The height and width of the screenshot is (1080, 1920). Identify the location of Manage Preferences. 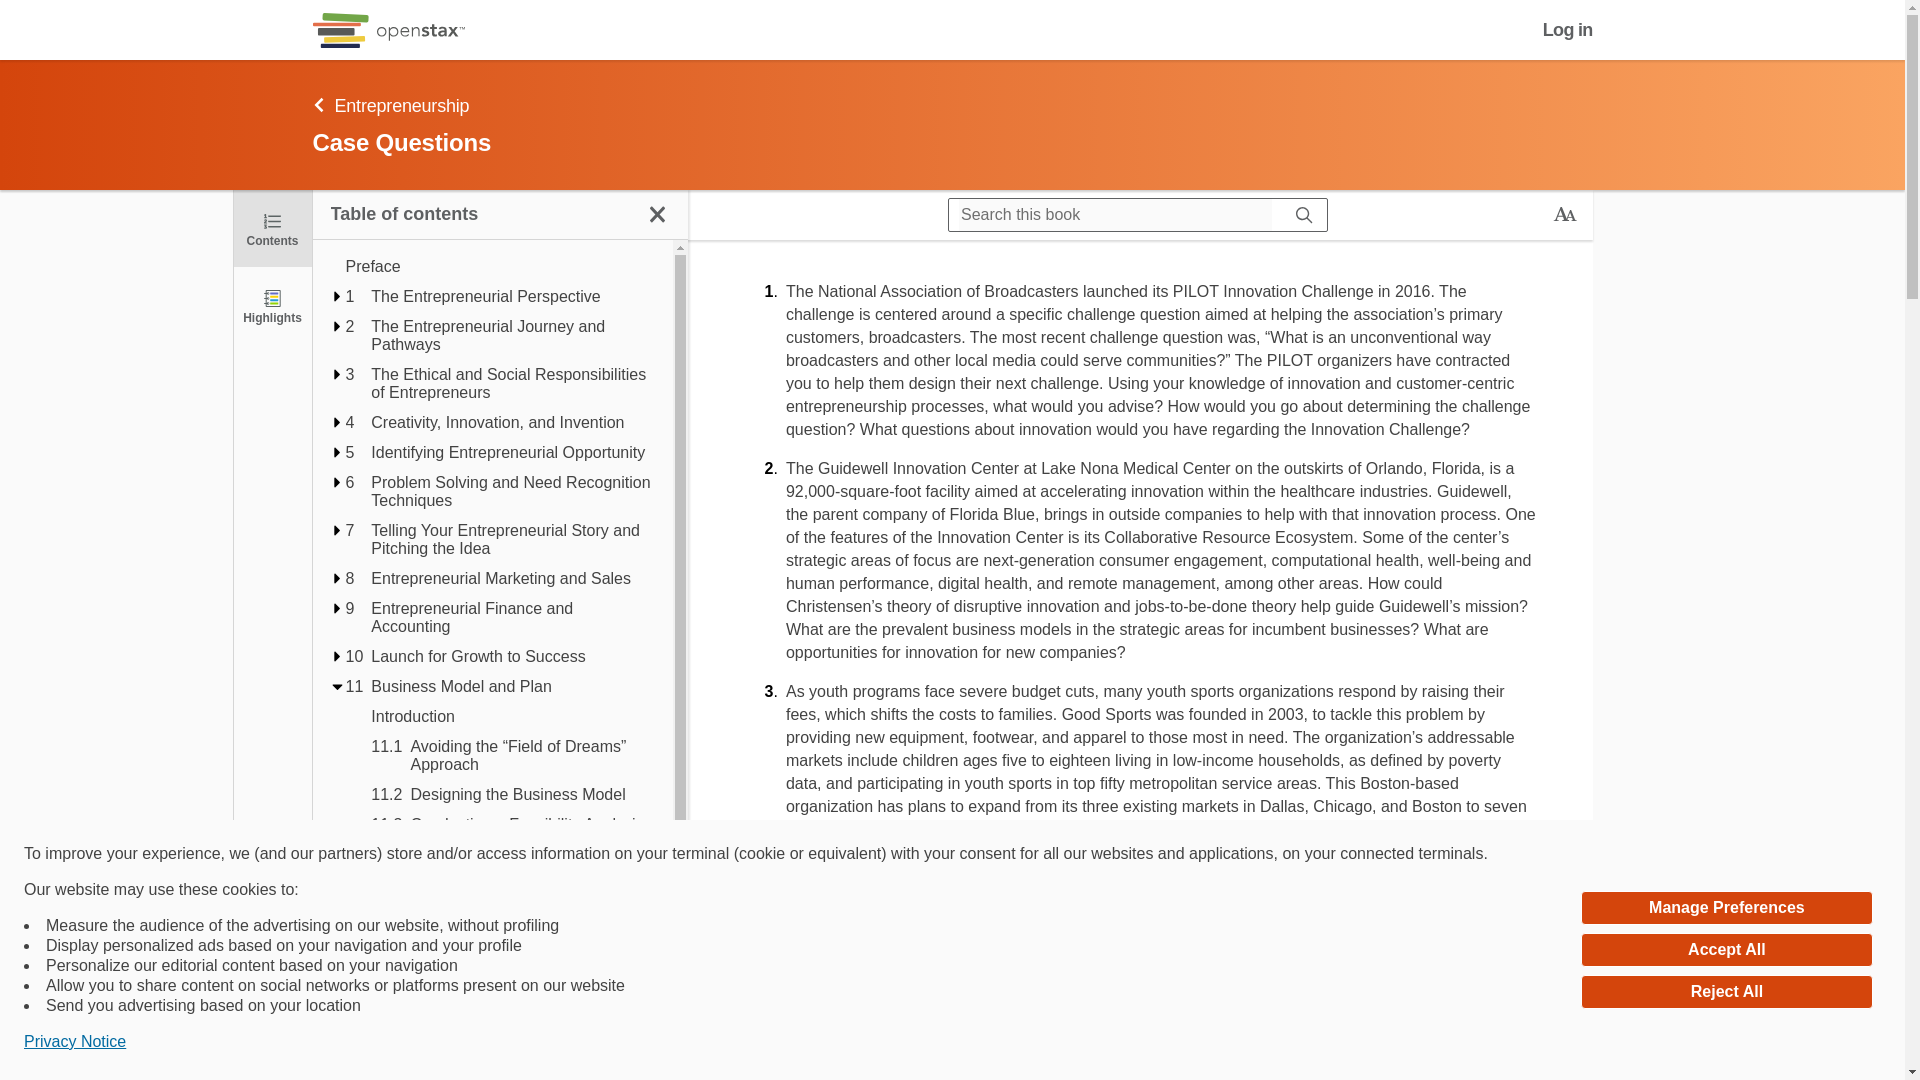
(1726, 908).